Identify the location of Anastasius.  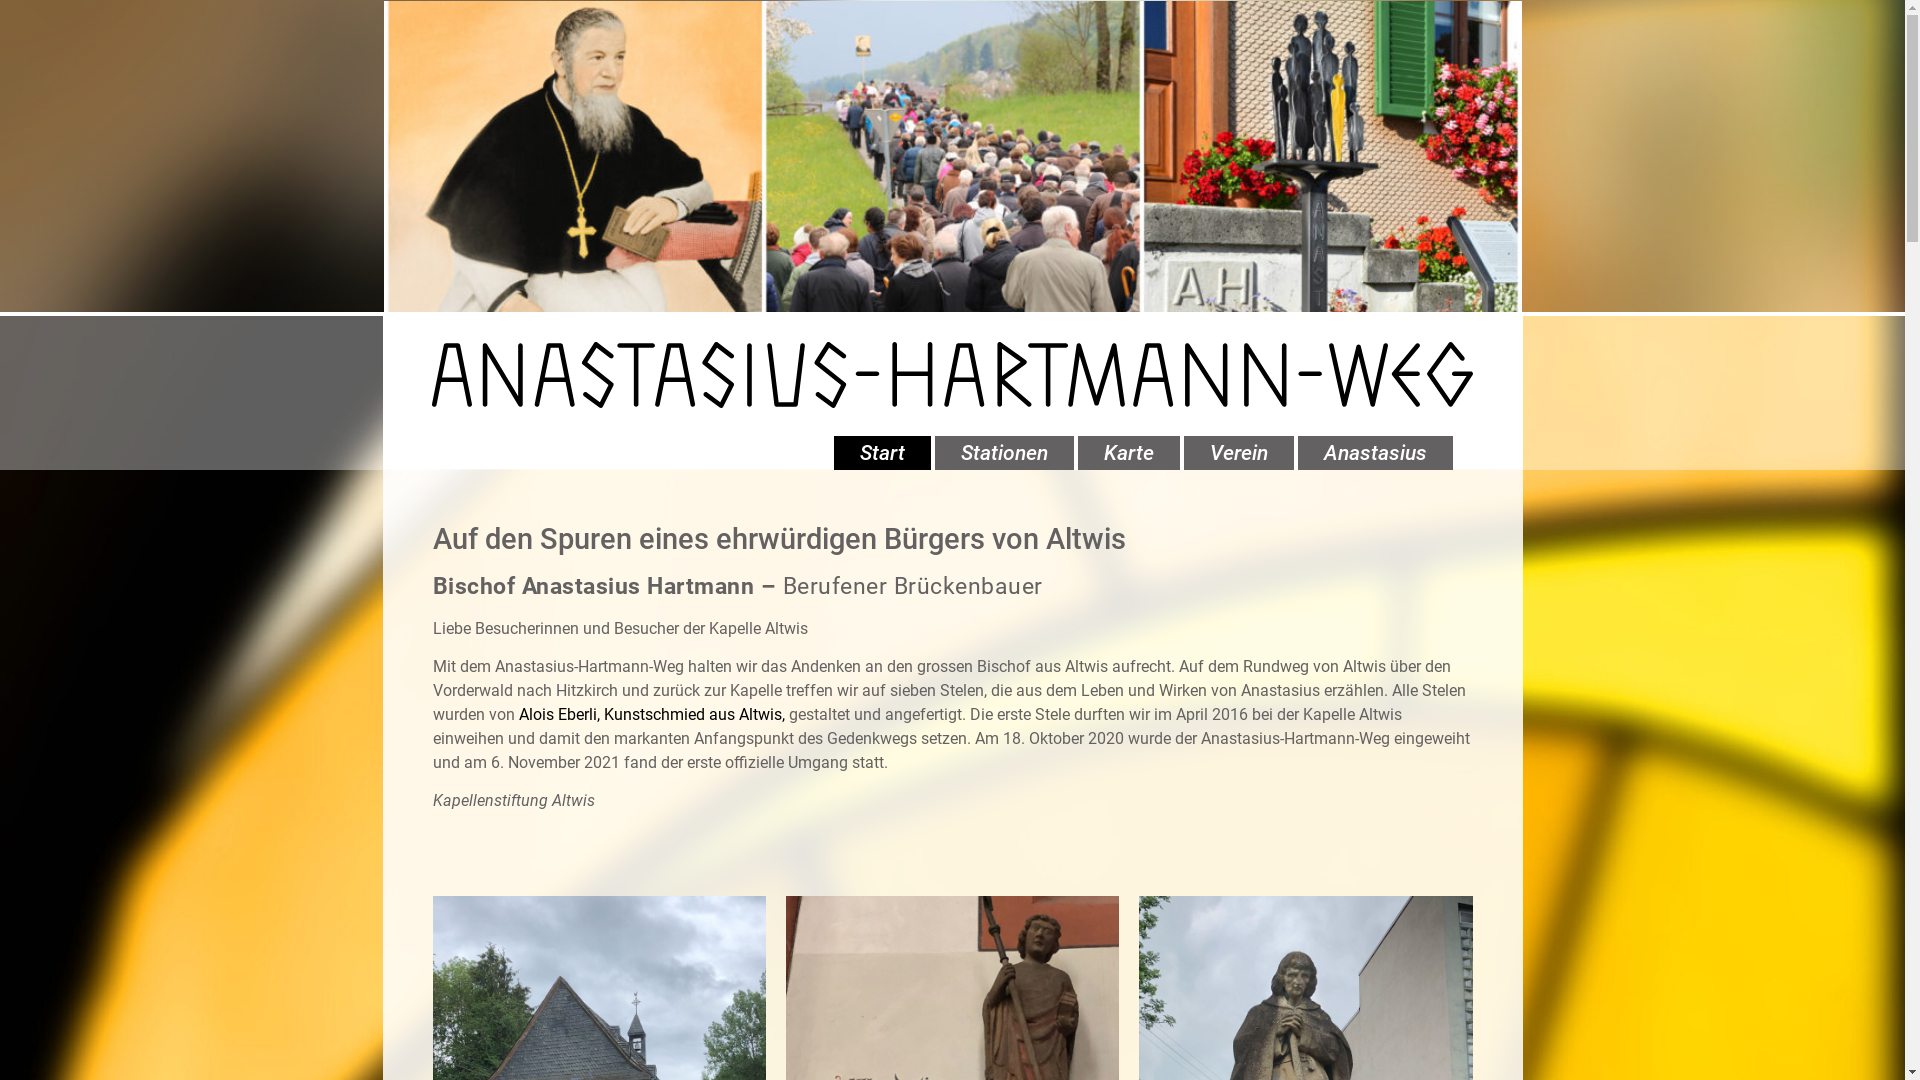
(1376, 453).